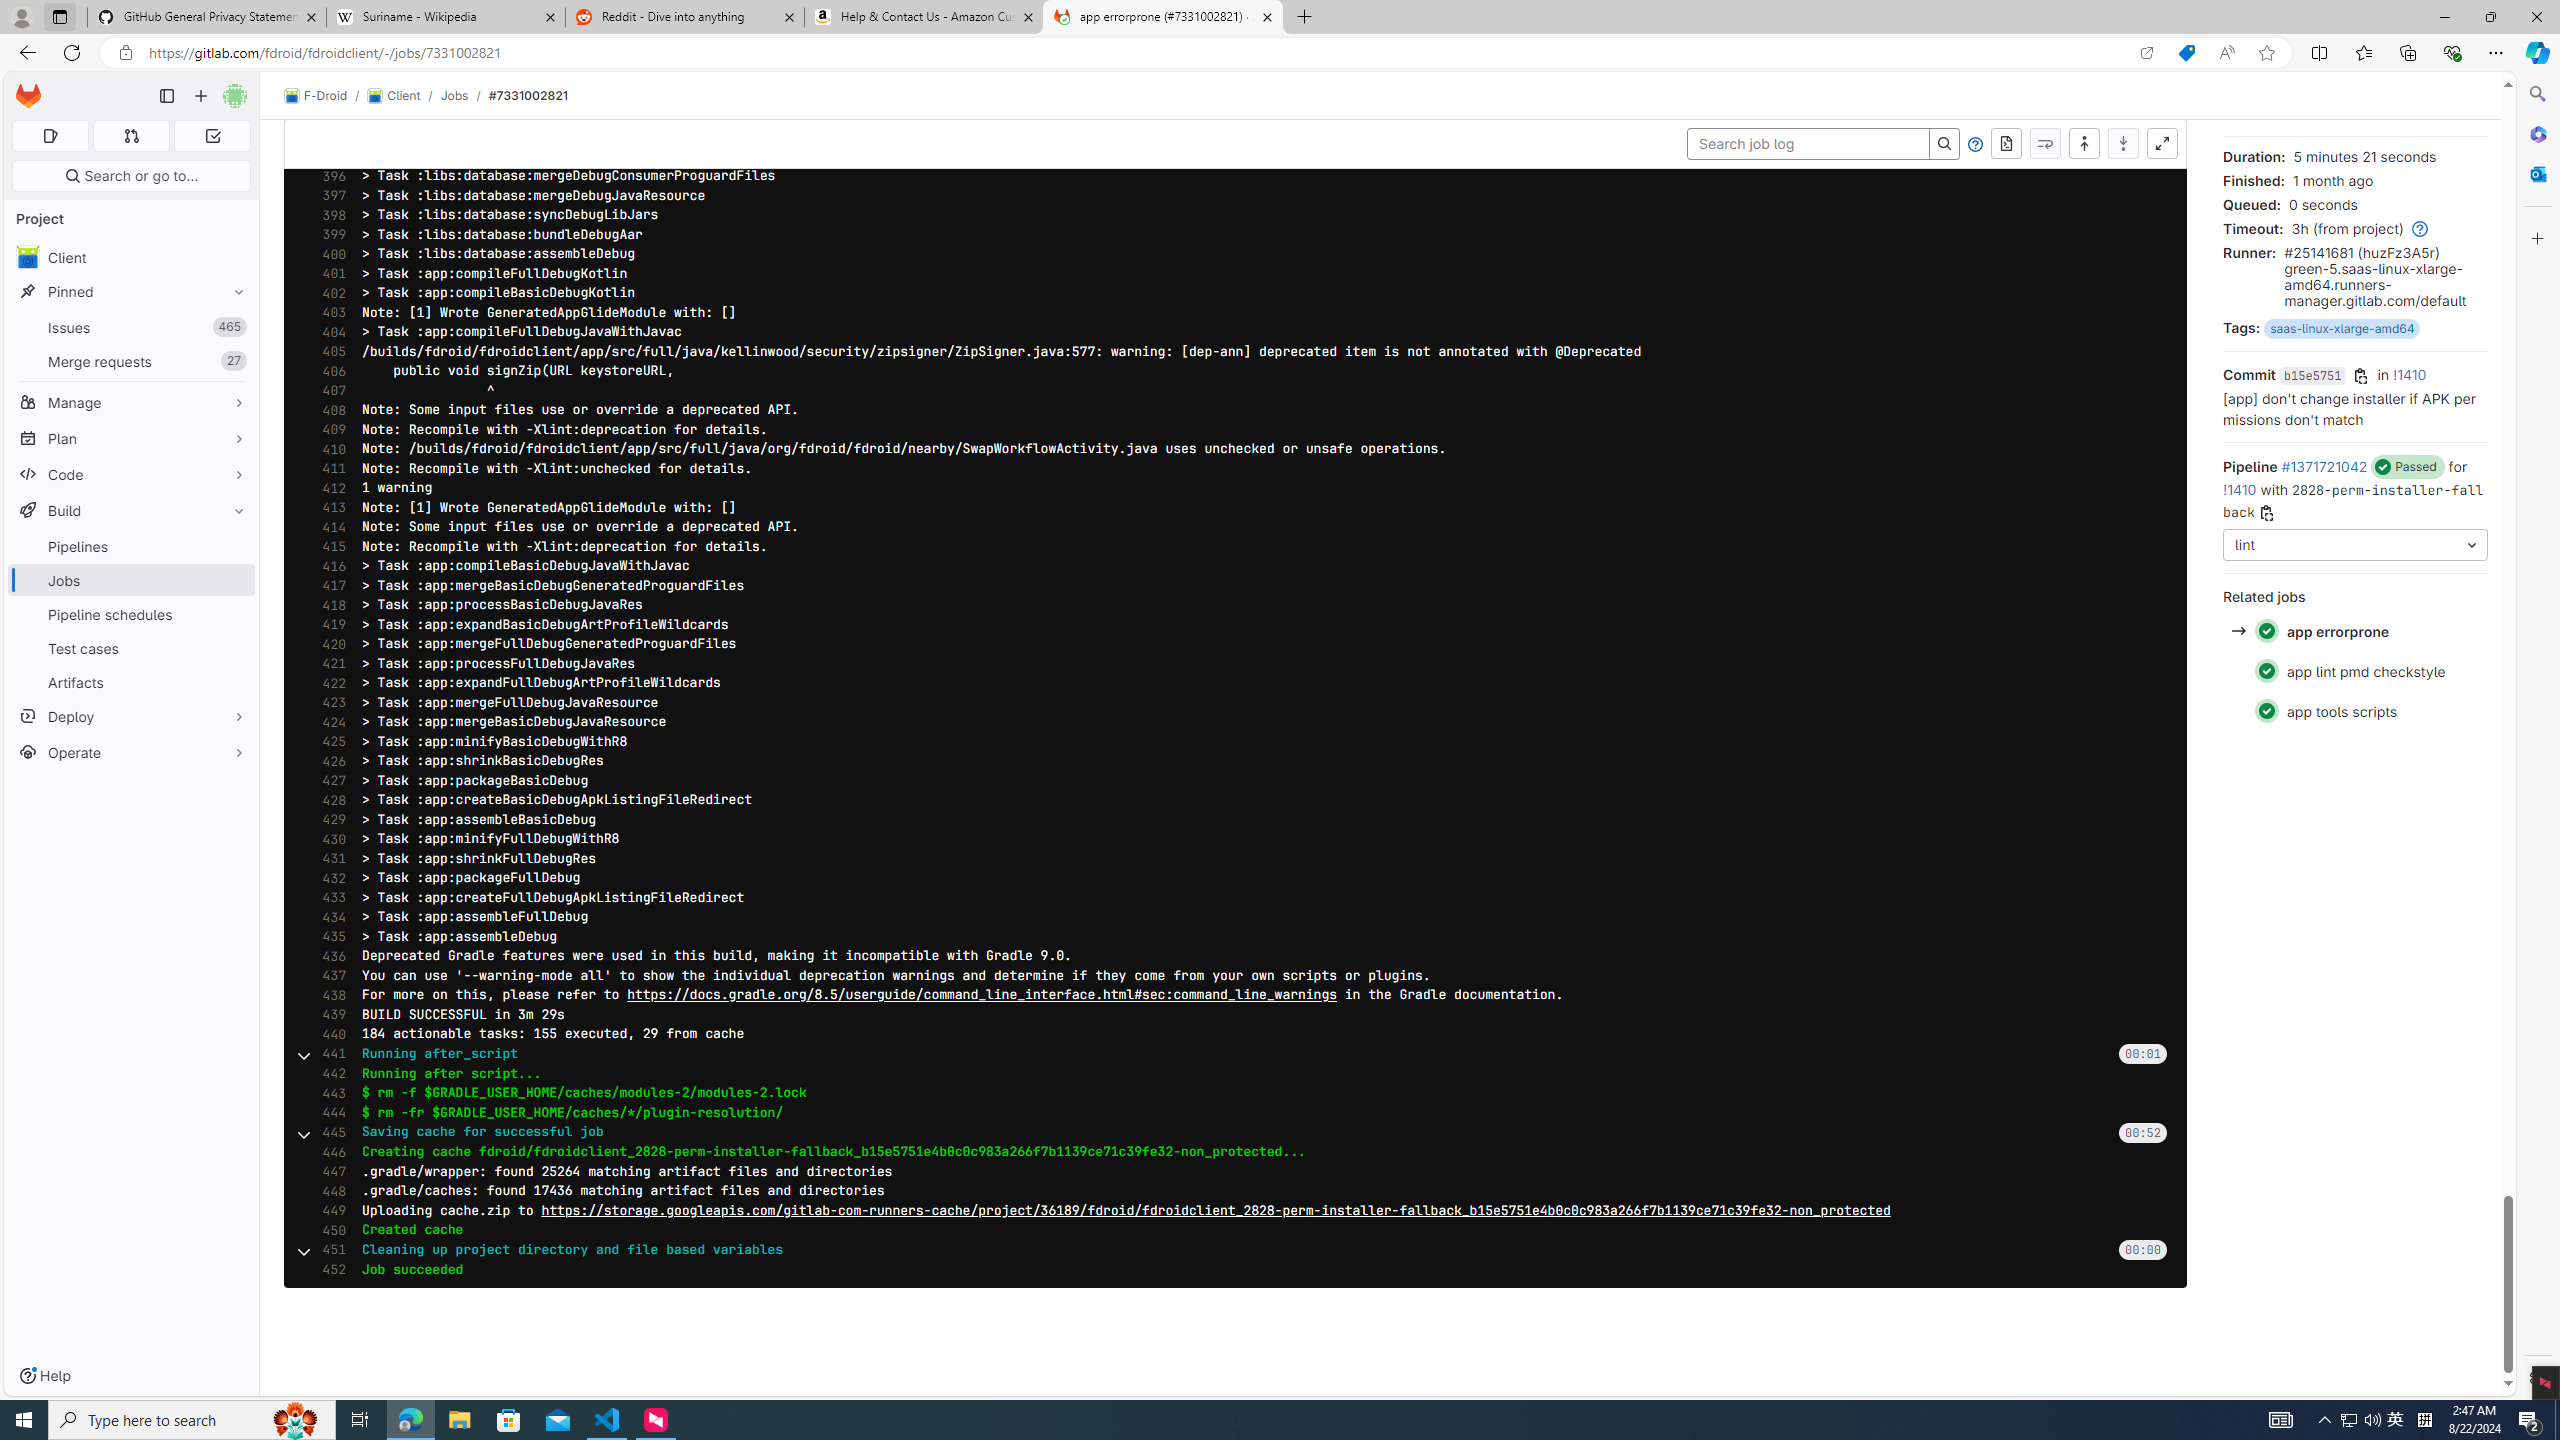  What do you see at coordinates (2324, 466) in the screenshot?
I see `#1371721042` at bounding box center [2324, 466].